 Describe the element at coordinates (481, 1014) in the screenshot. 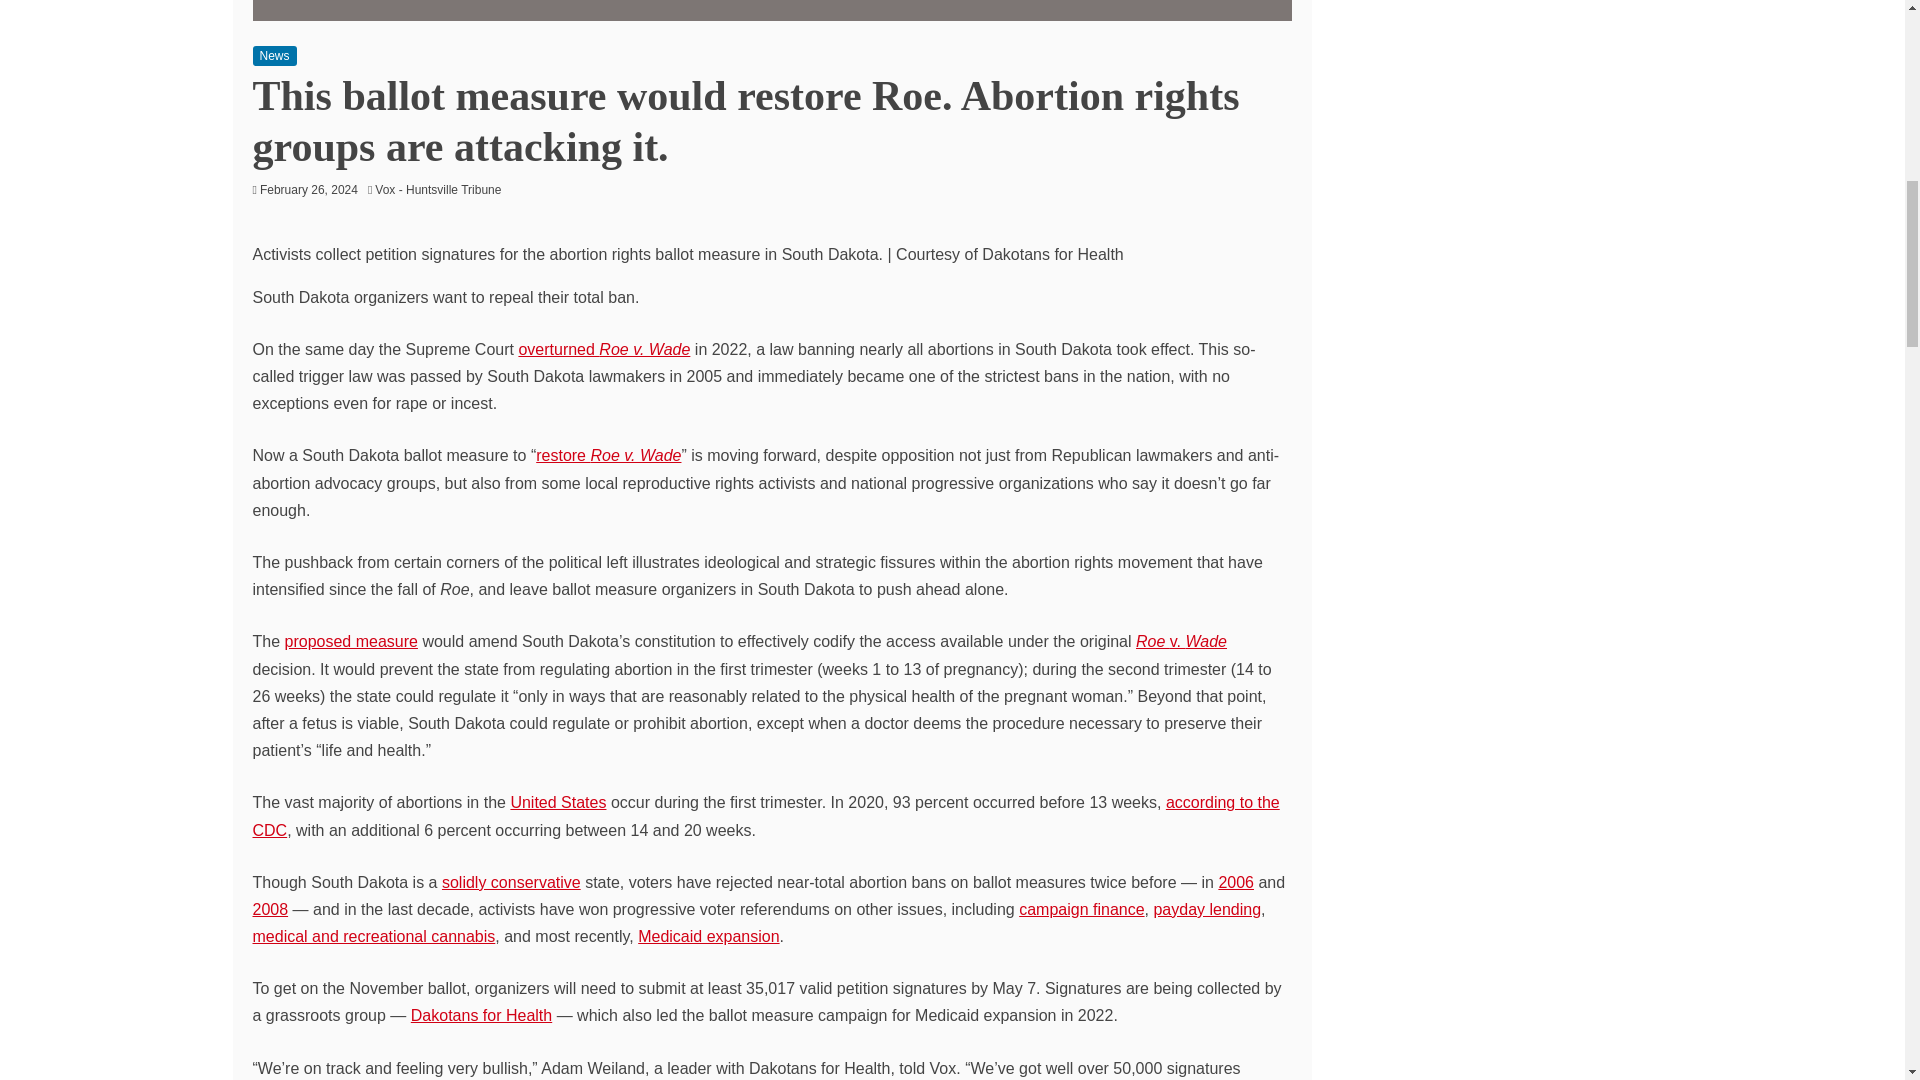

I see `Dakotans for Health` at that location.